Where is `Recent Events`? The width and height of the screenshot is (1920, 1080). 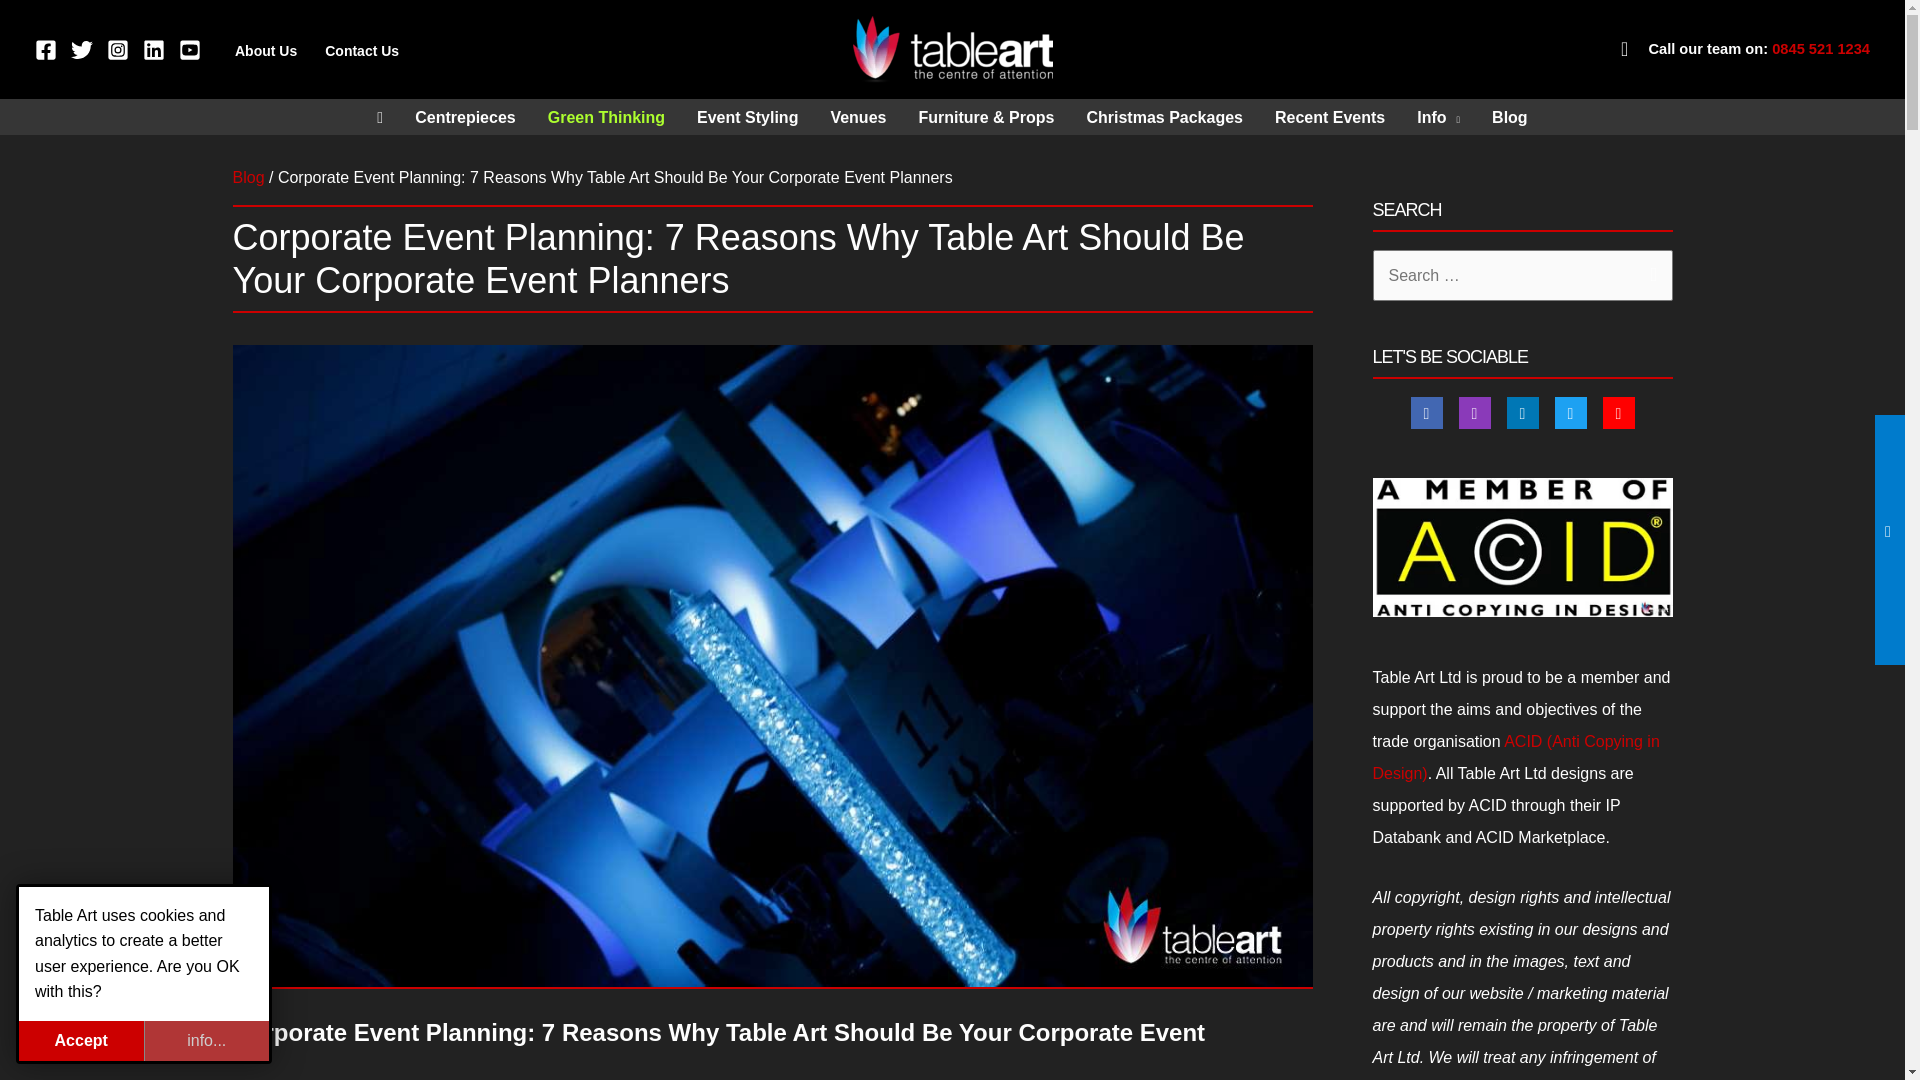
Recent Events is located at coordinates (1330, 118).